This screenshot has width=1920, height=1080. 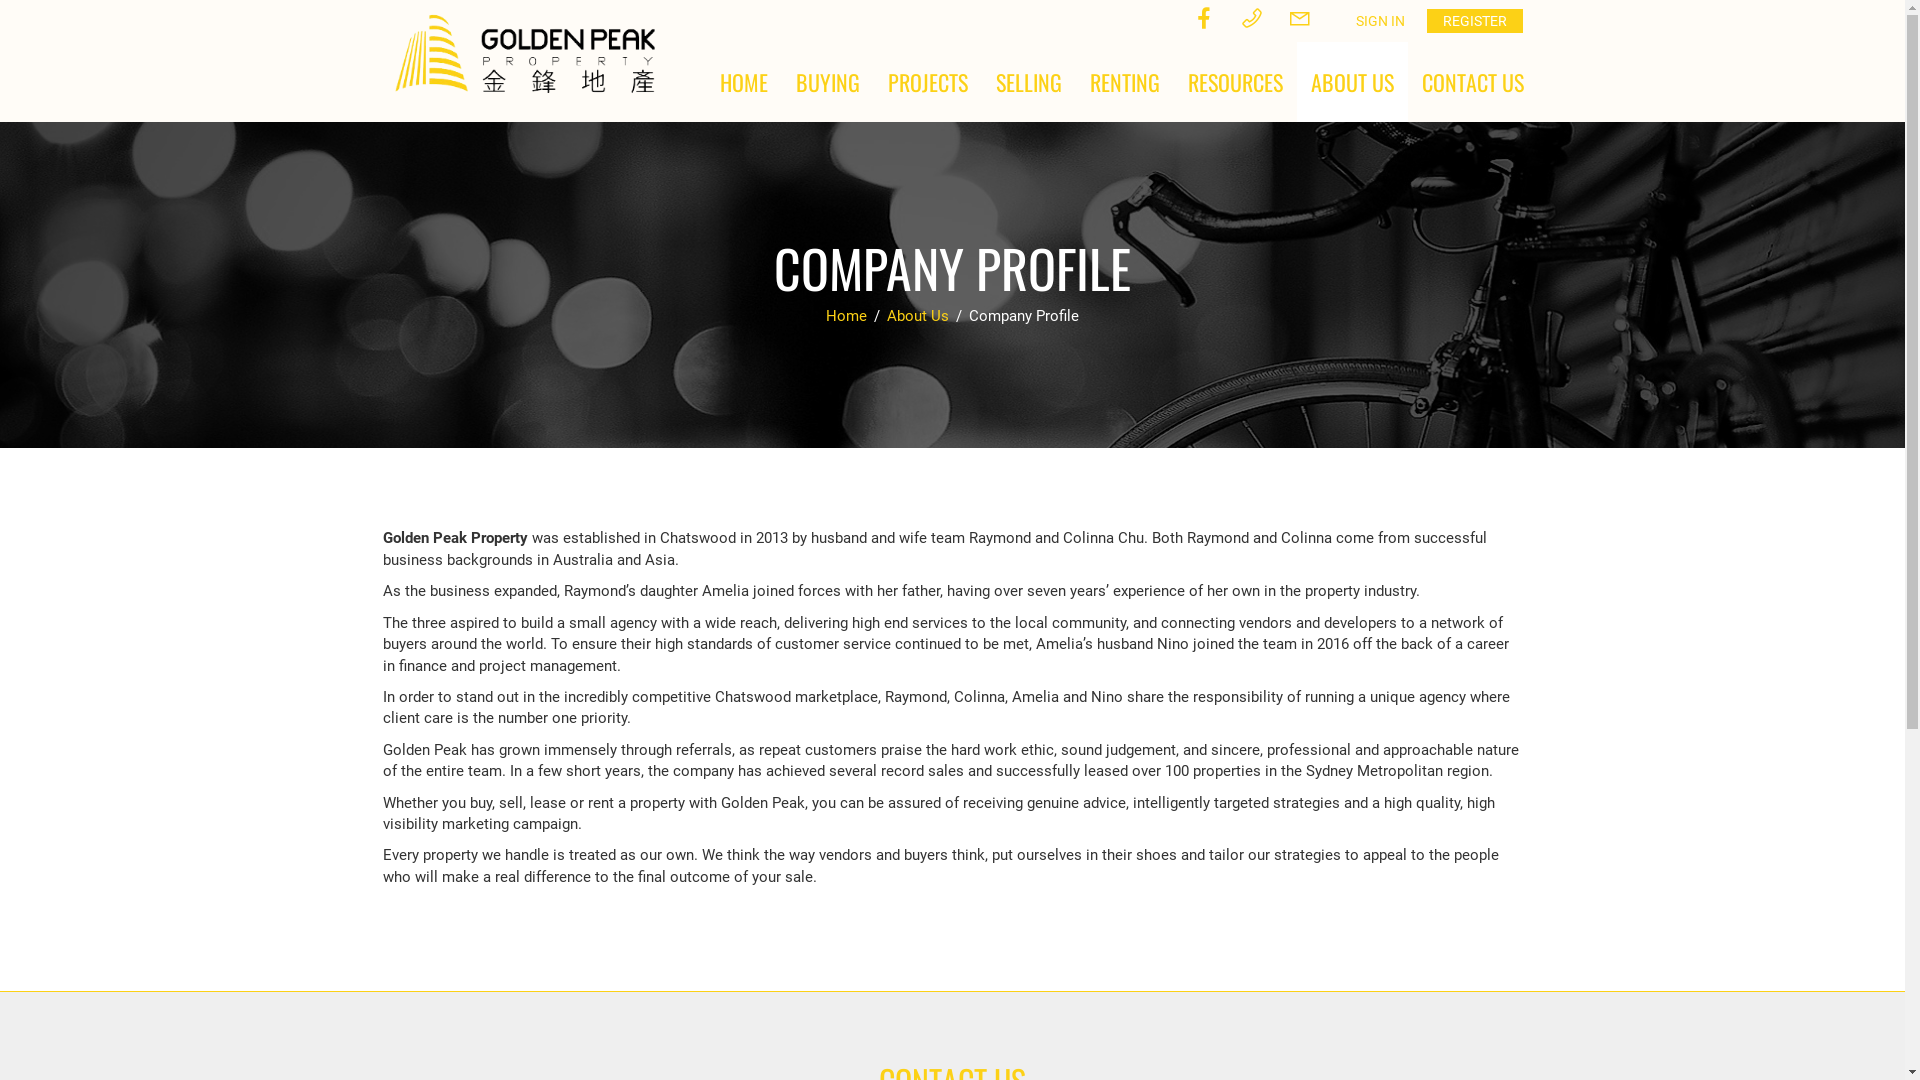 What do you see at coordinates (1236, 82) in the screenshot?
I see `RESOURCES` at bounding box center [1236, 82].